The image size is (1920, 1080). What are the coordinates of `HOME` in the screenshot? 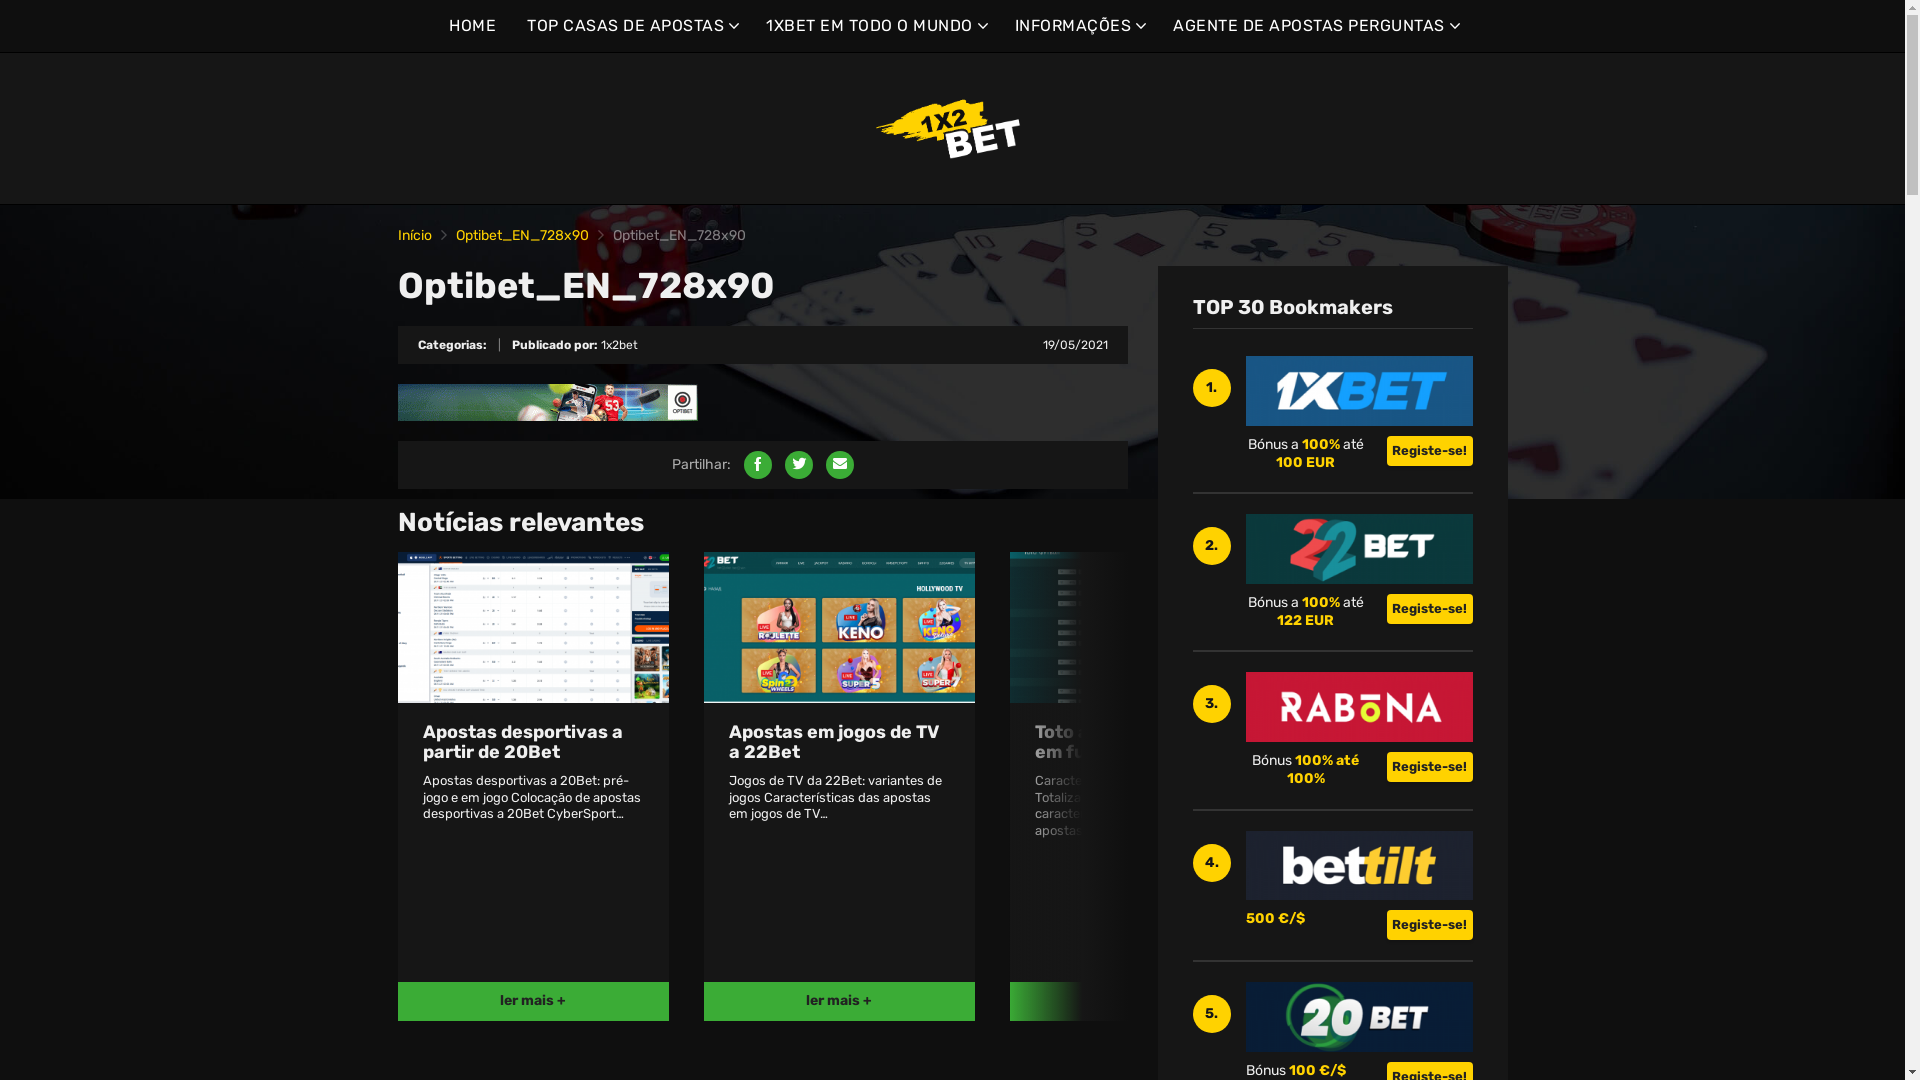 It's located at (472, 26).